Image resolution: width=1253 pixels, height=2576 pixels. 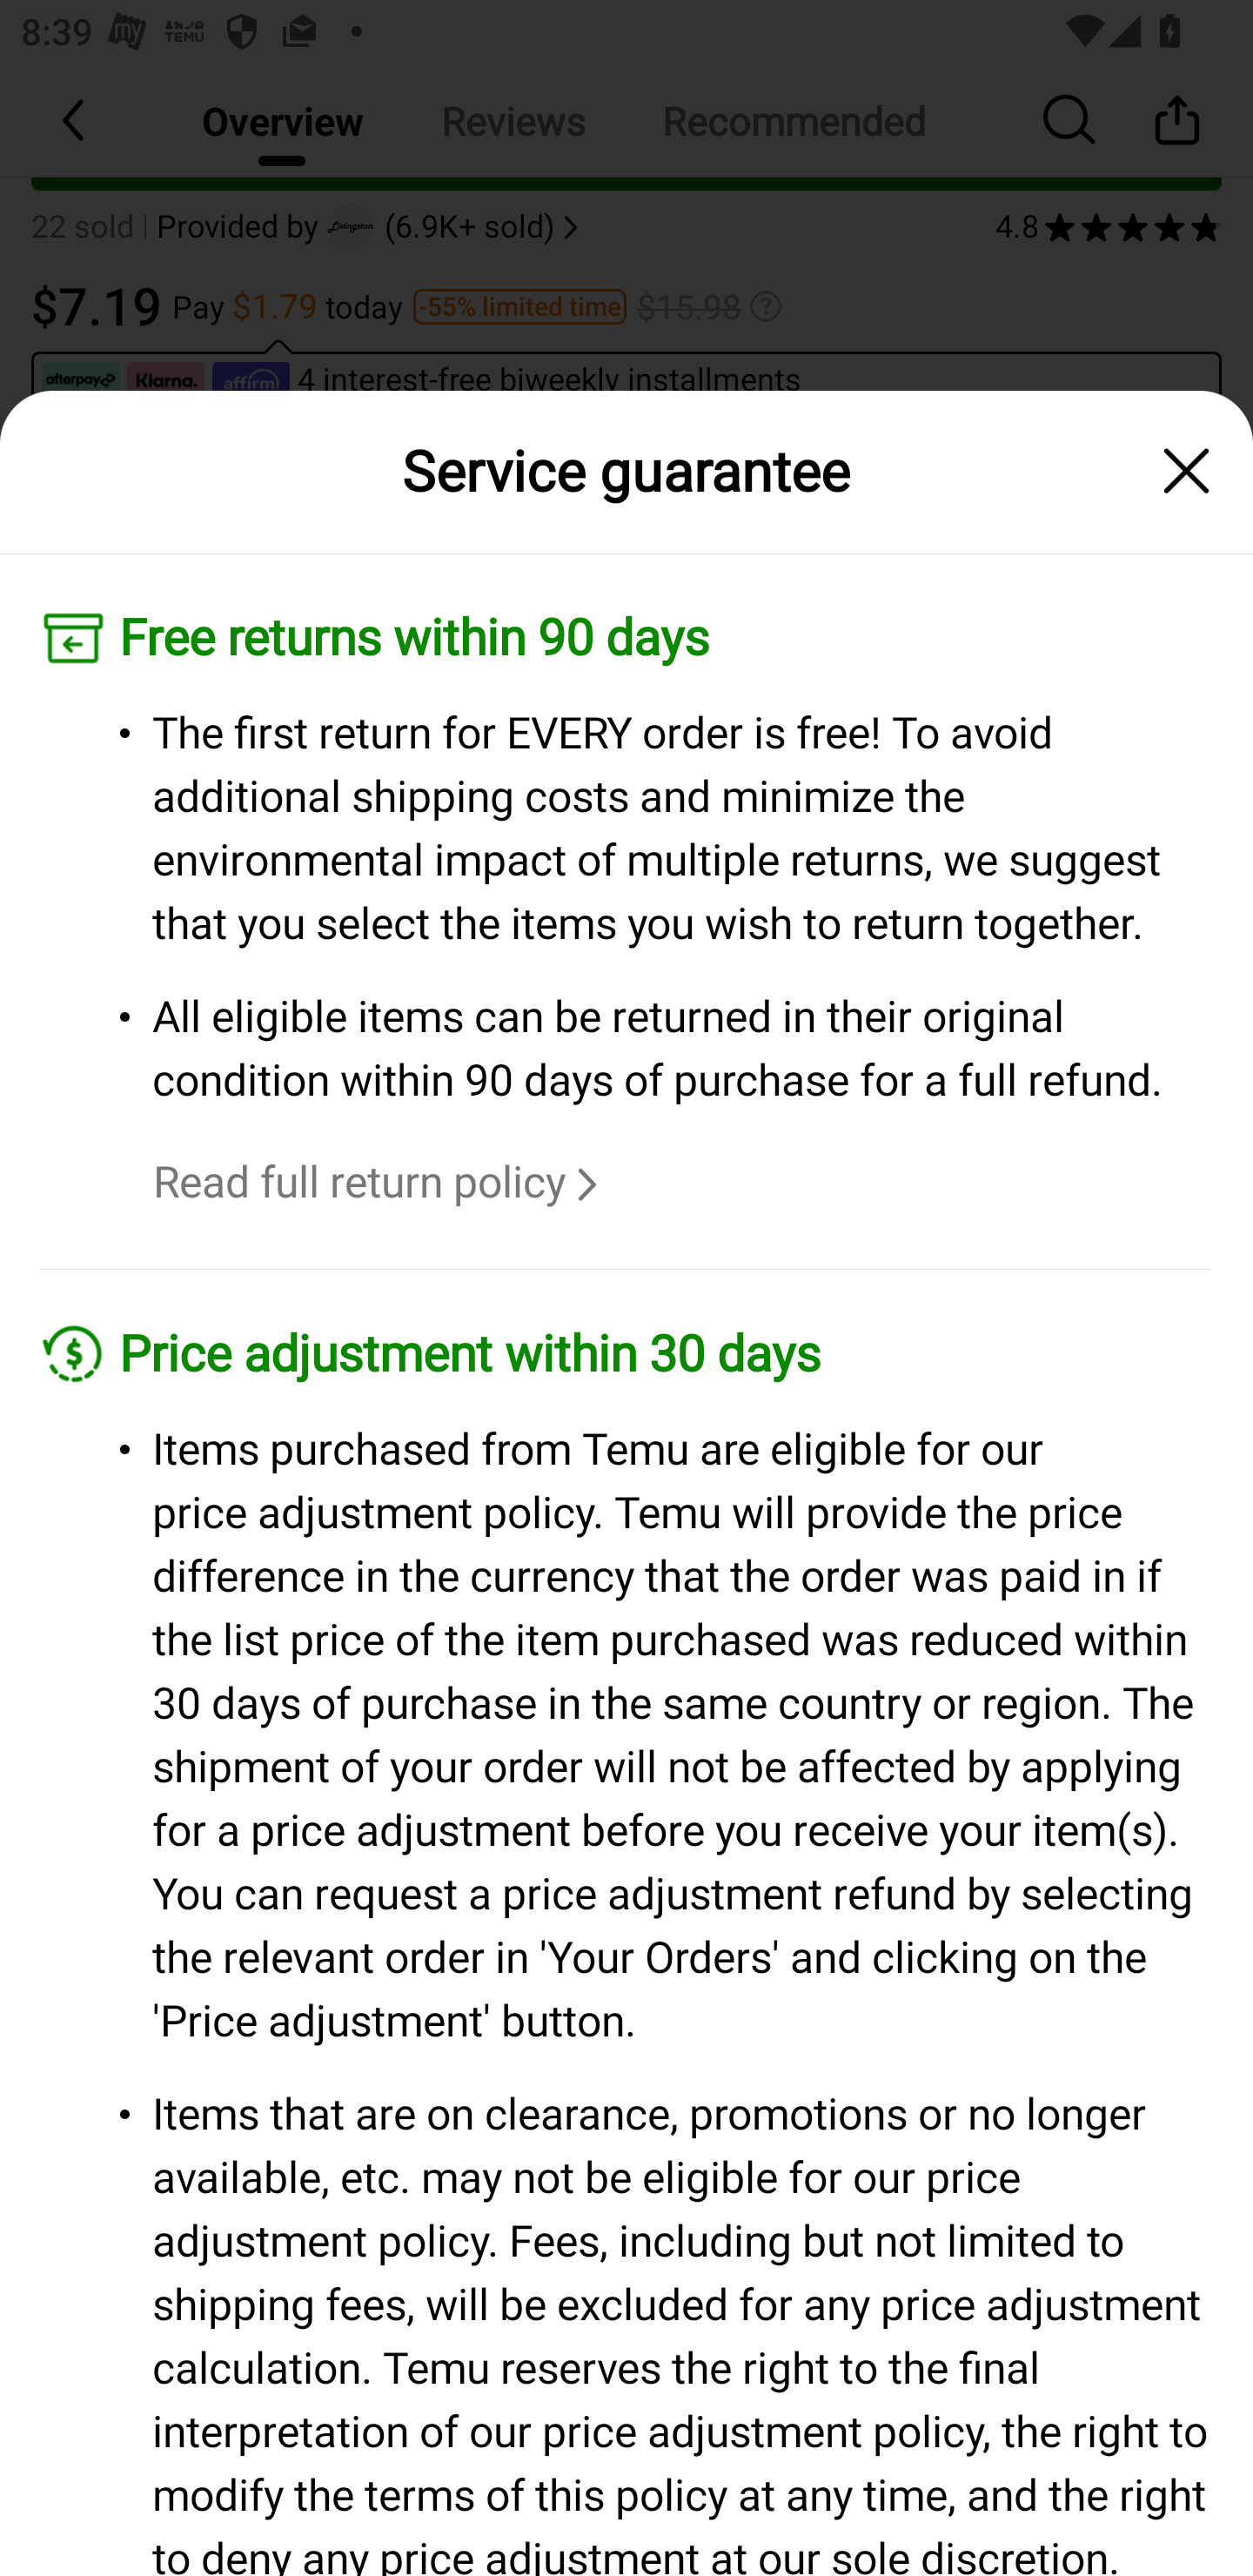 What do you see at coordinates (1187, 471) in the screenshot?
I see `` at bounding box center [1187, 471].